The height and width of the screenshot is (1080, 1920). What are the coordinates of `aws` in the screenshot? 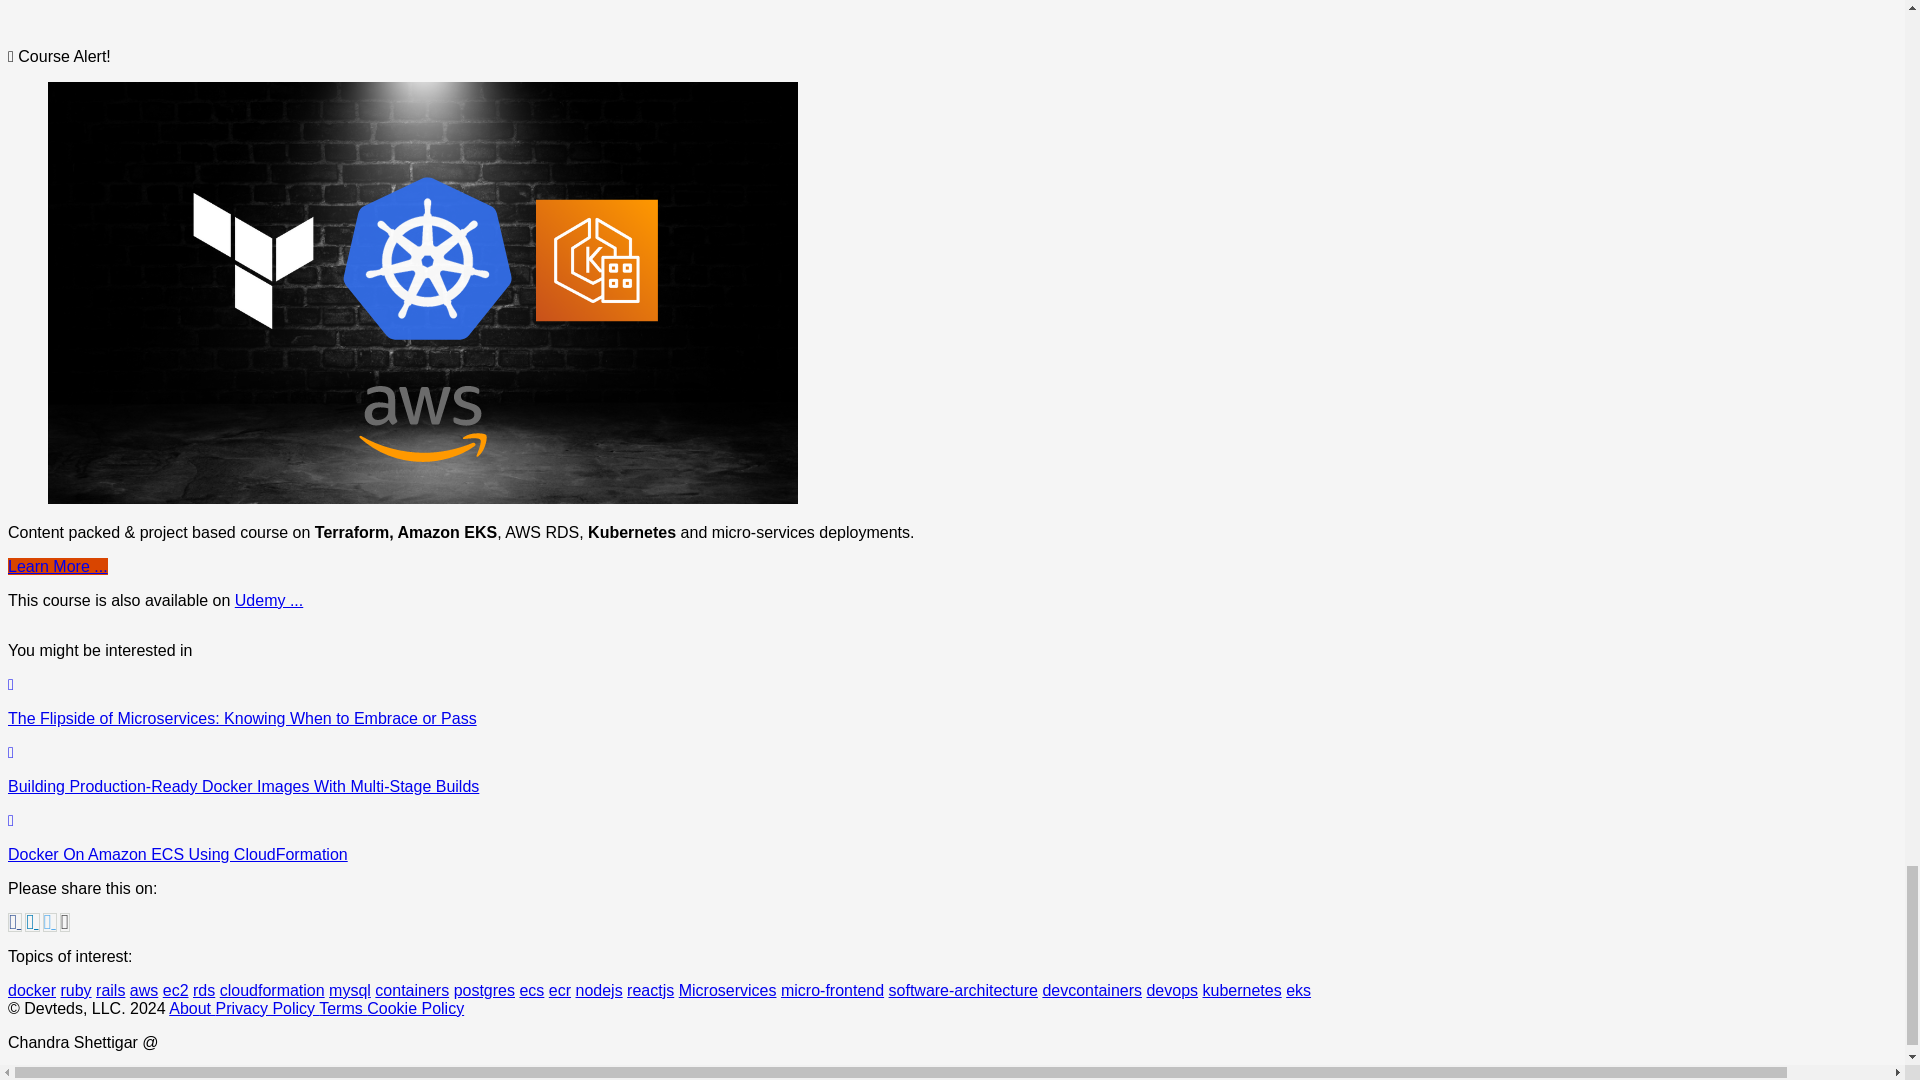 It's located at (144, 990).